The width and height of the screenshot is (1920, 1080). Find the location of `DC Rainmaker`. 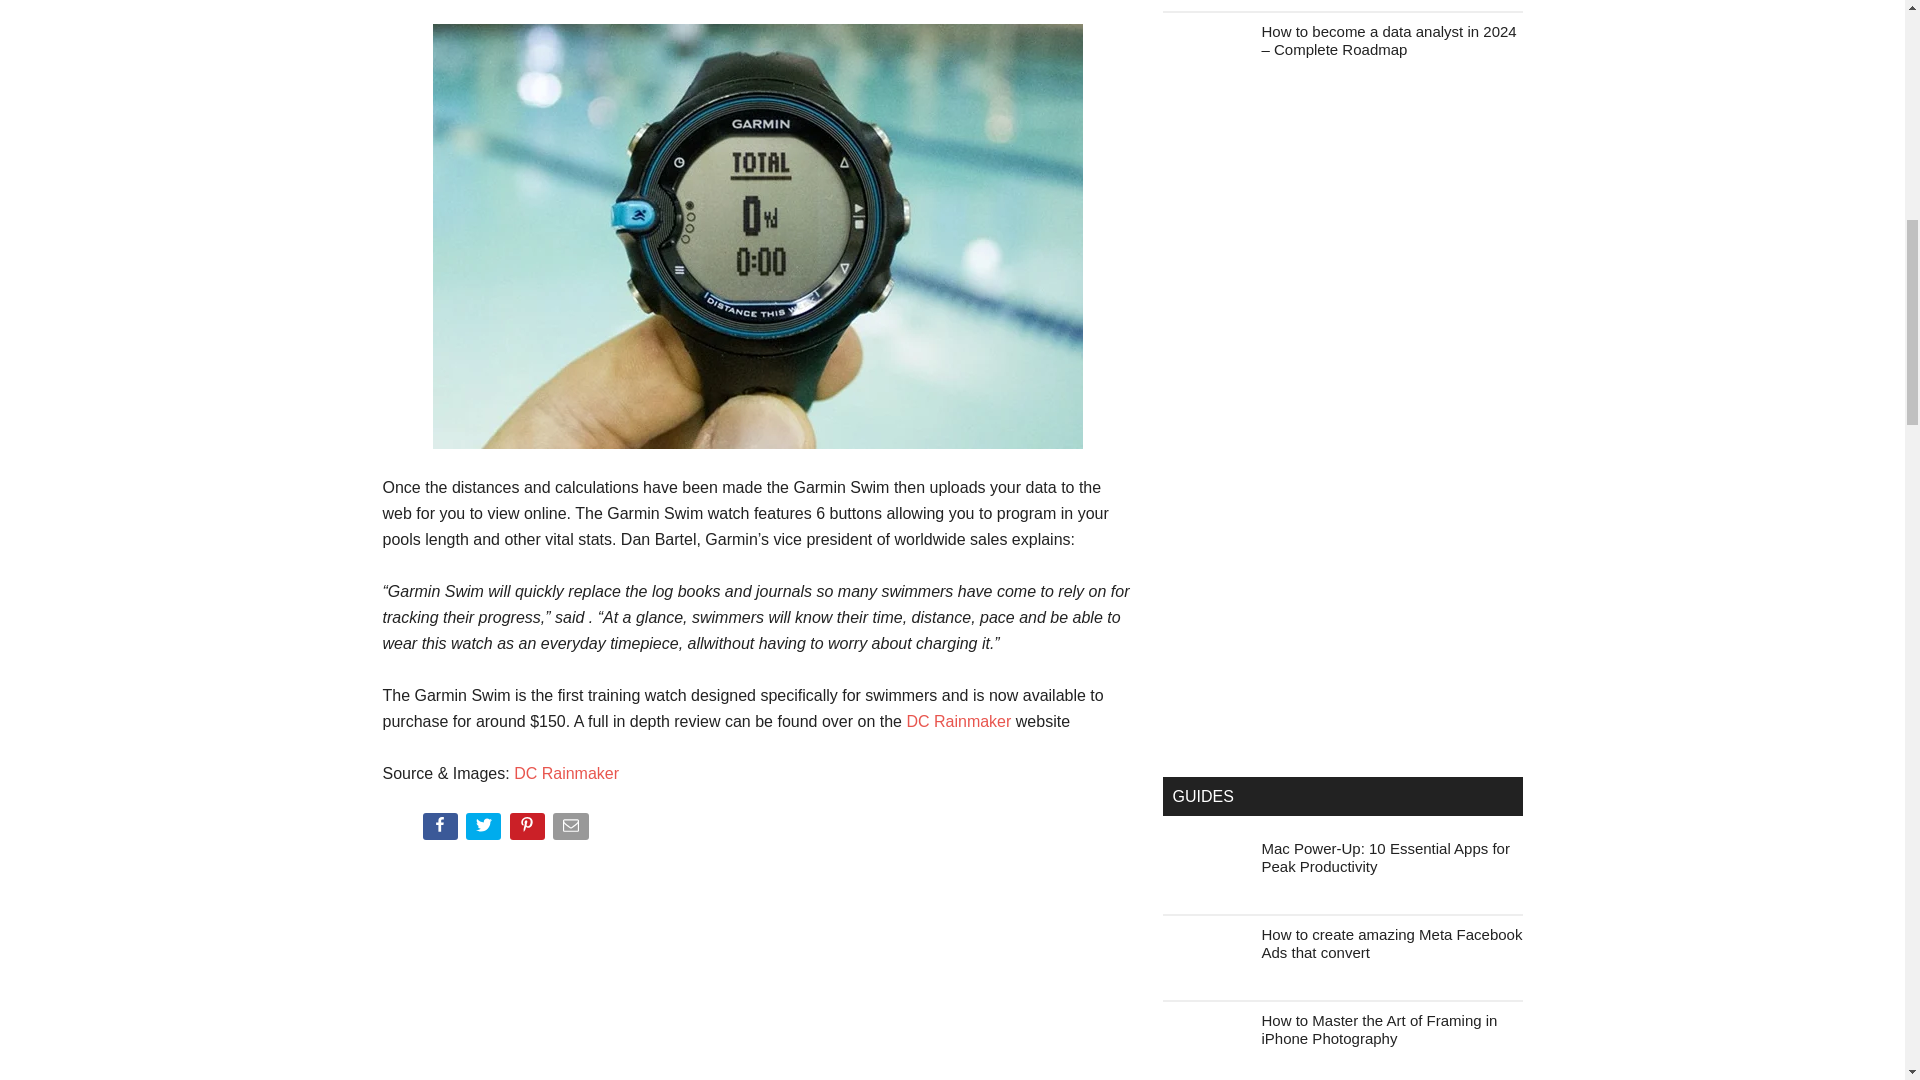

DC Rainmaker is located at coordinates (566, 772).